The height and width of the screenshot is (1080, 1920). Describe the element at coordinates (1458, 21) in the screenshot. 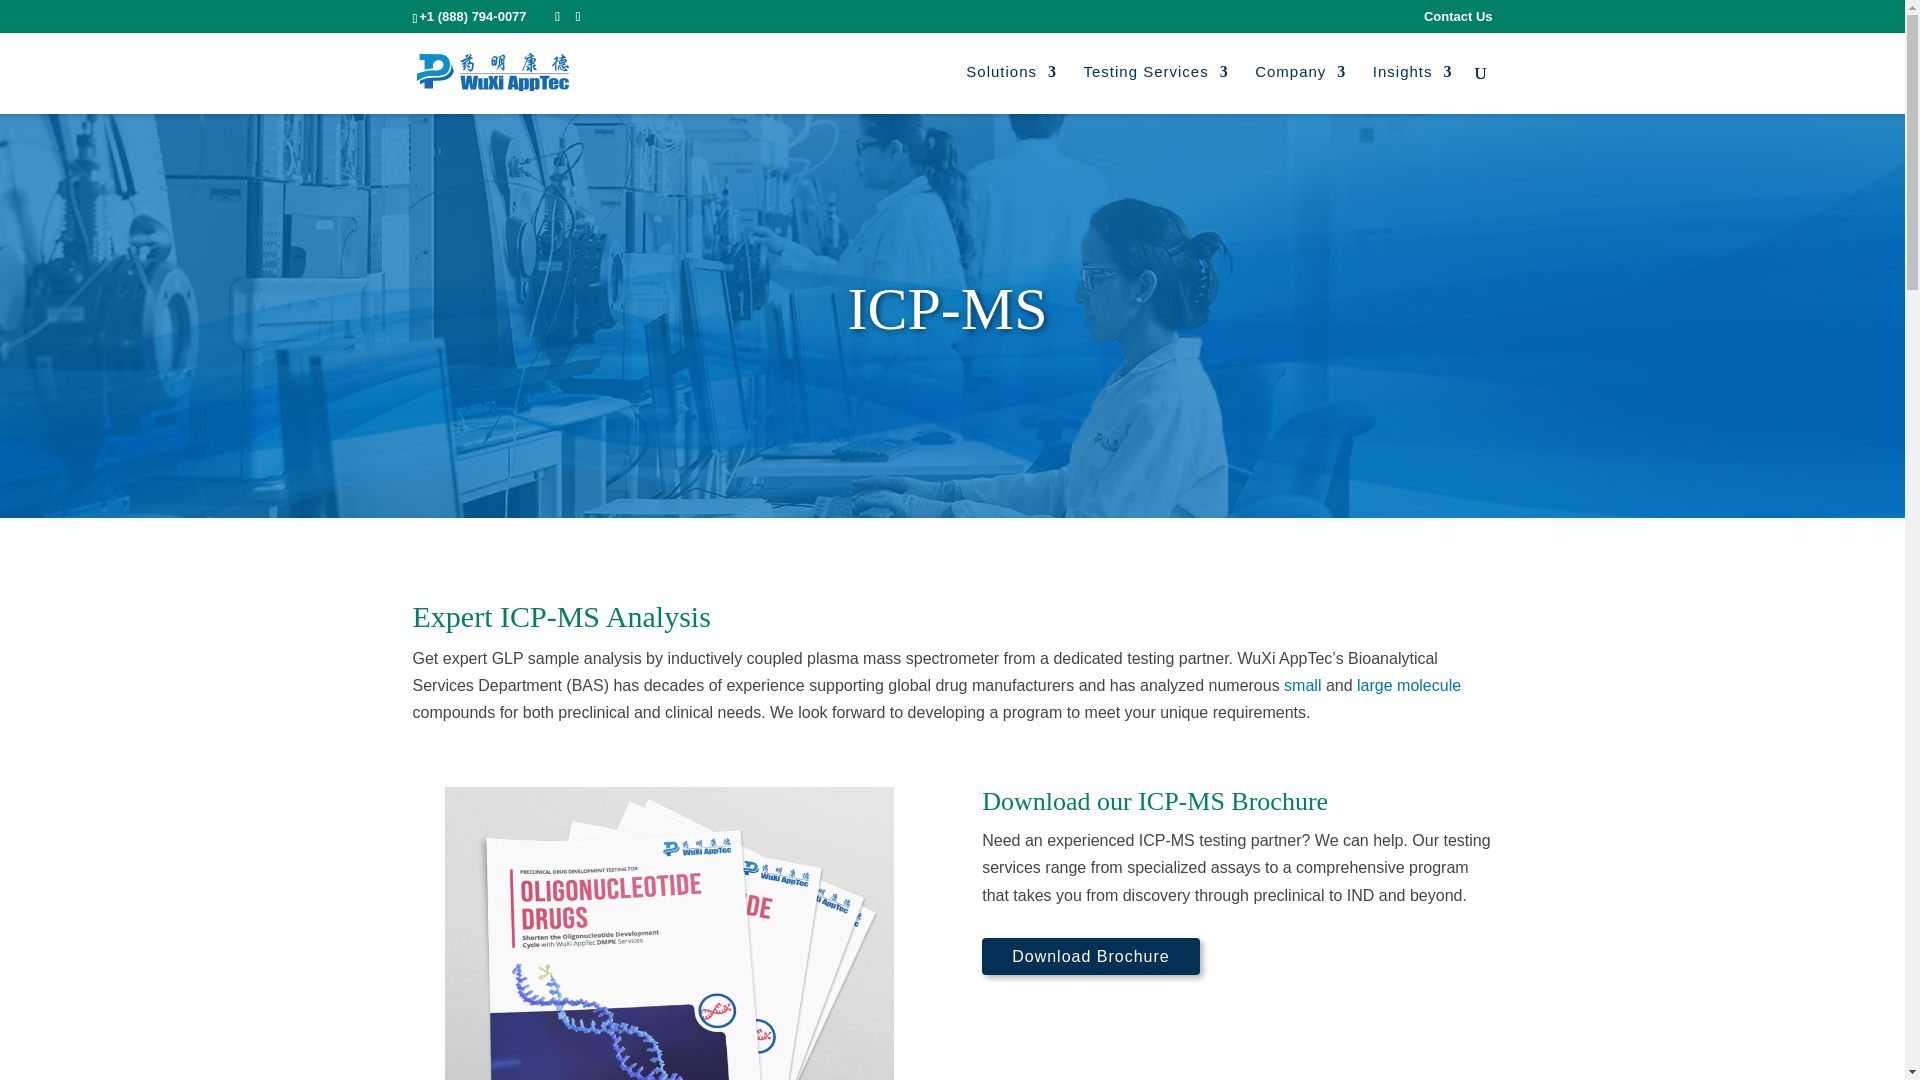

I see `Contact Us` at that location.